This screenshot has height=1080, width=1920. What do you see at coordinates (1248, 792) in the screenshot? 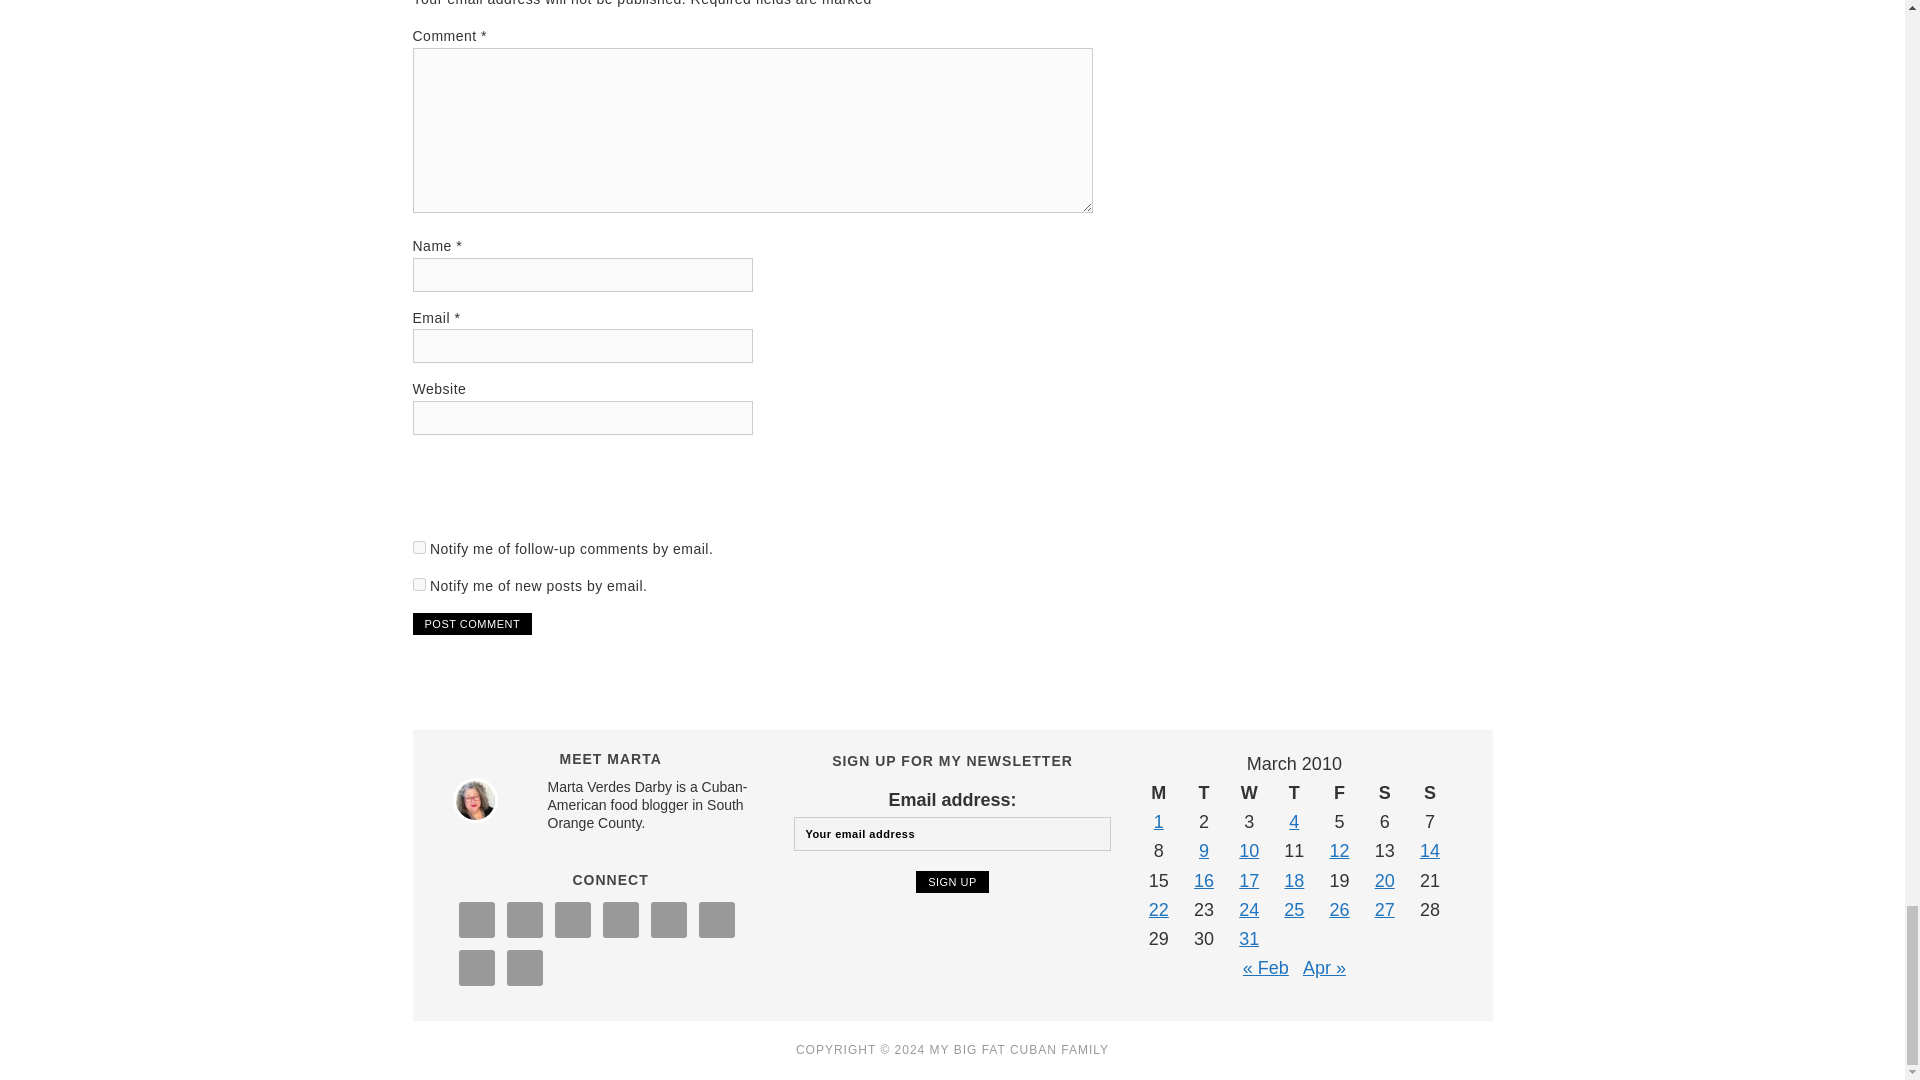
I see `Wednesday` at bounding box center [1248, 792].